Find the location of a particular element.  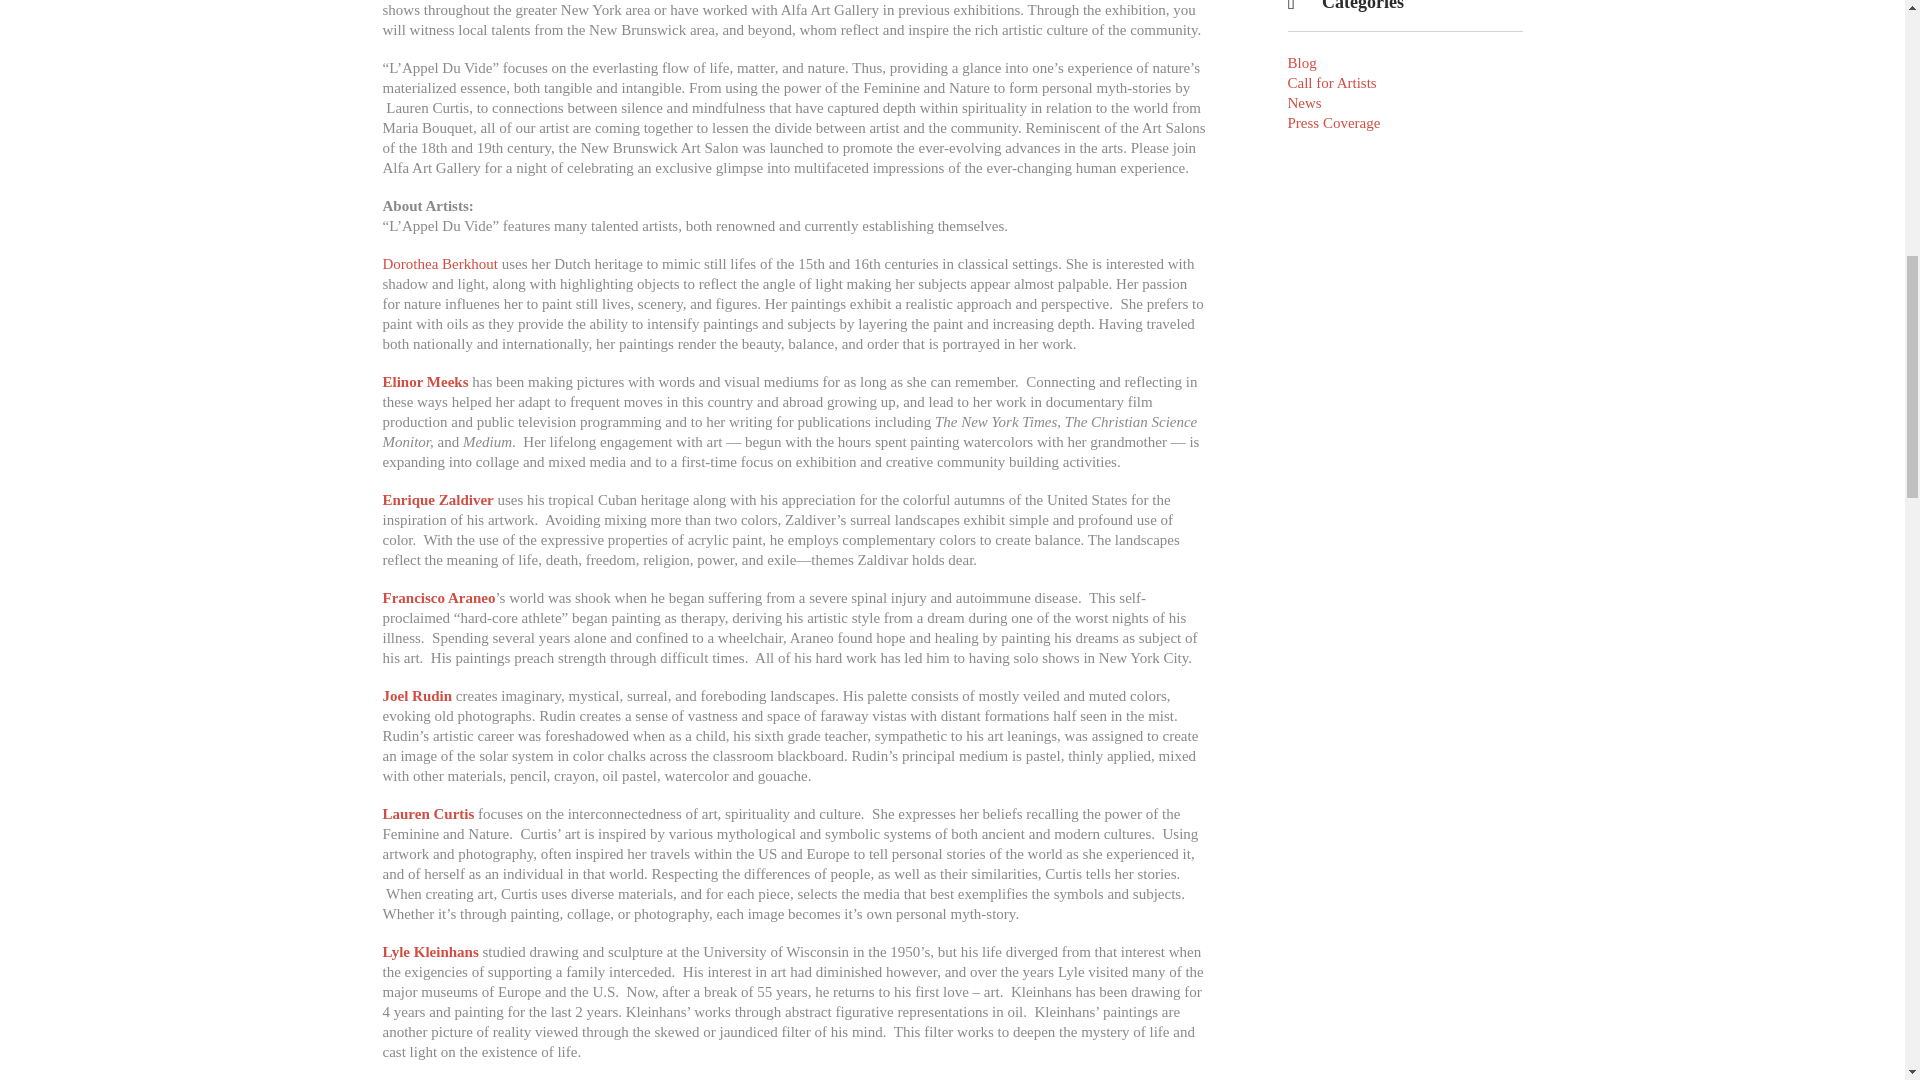

Enrique Zaldiver is located at coordinates (438, 500).